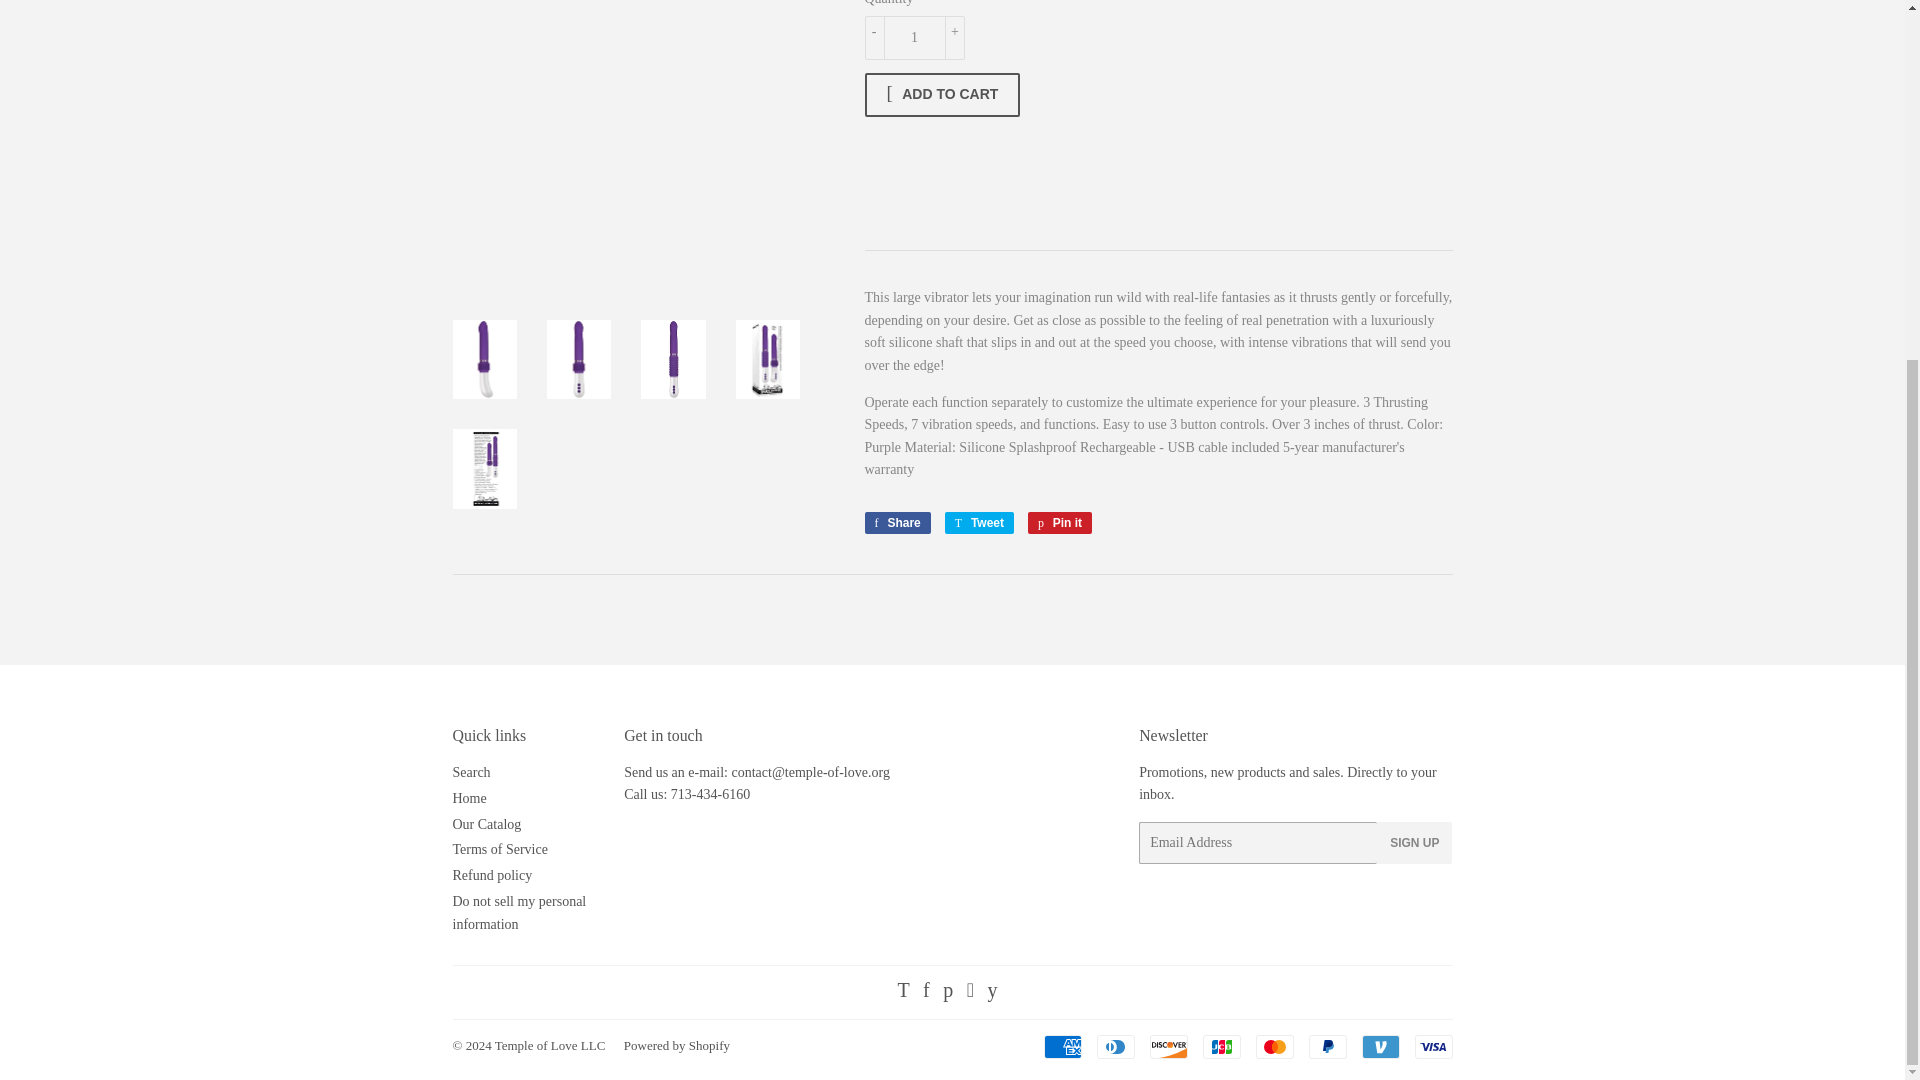 This screenshot has width=1920, height=1080. I want to click on Share on Facebook, so click(896, 522).